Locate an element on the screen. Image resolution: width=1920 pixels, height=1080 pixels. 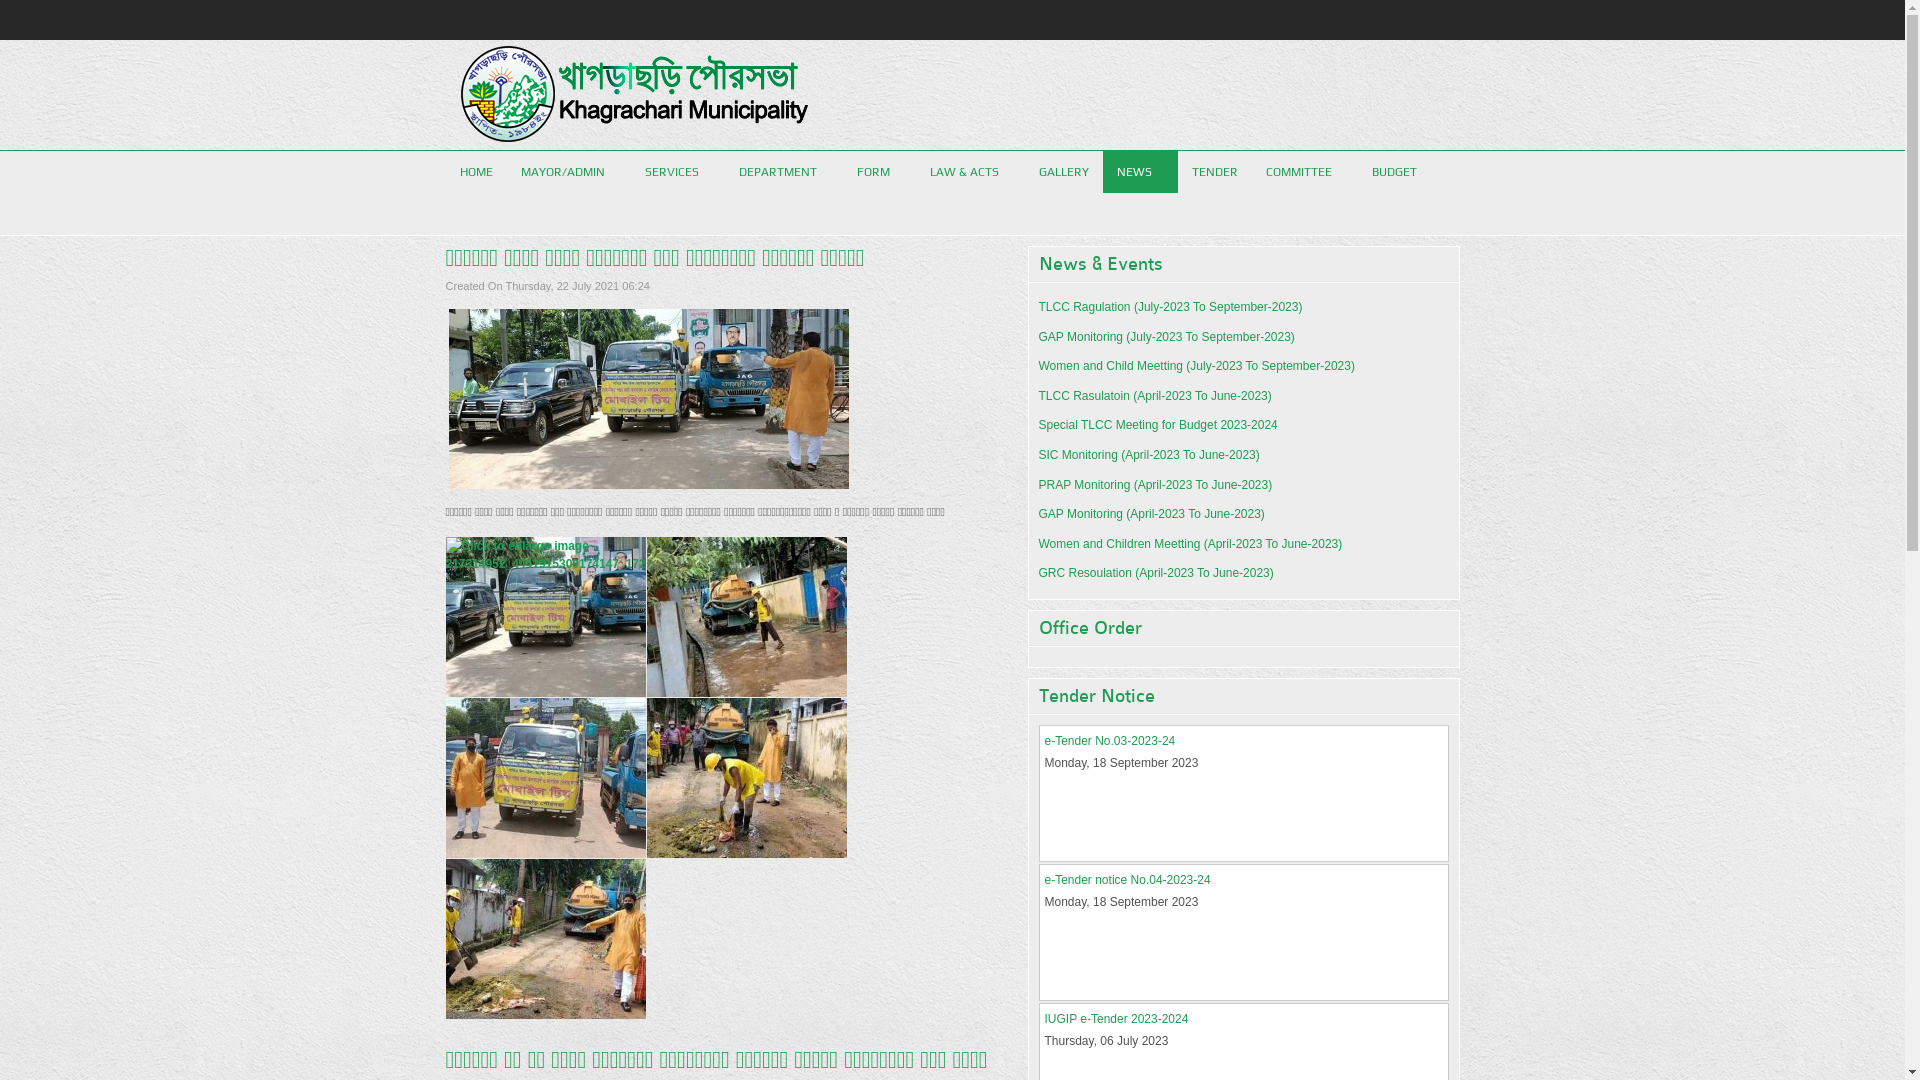
e-Tender No.03-2023-24 is located at coordinates (1110, 740).